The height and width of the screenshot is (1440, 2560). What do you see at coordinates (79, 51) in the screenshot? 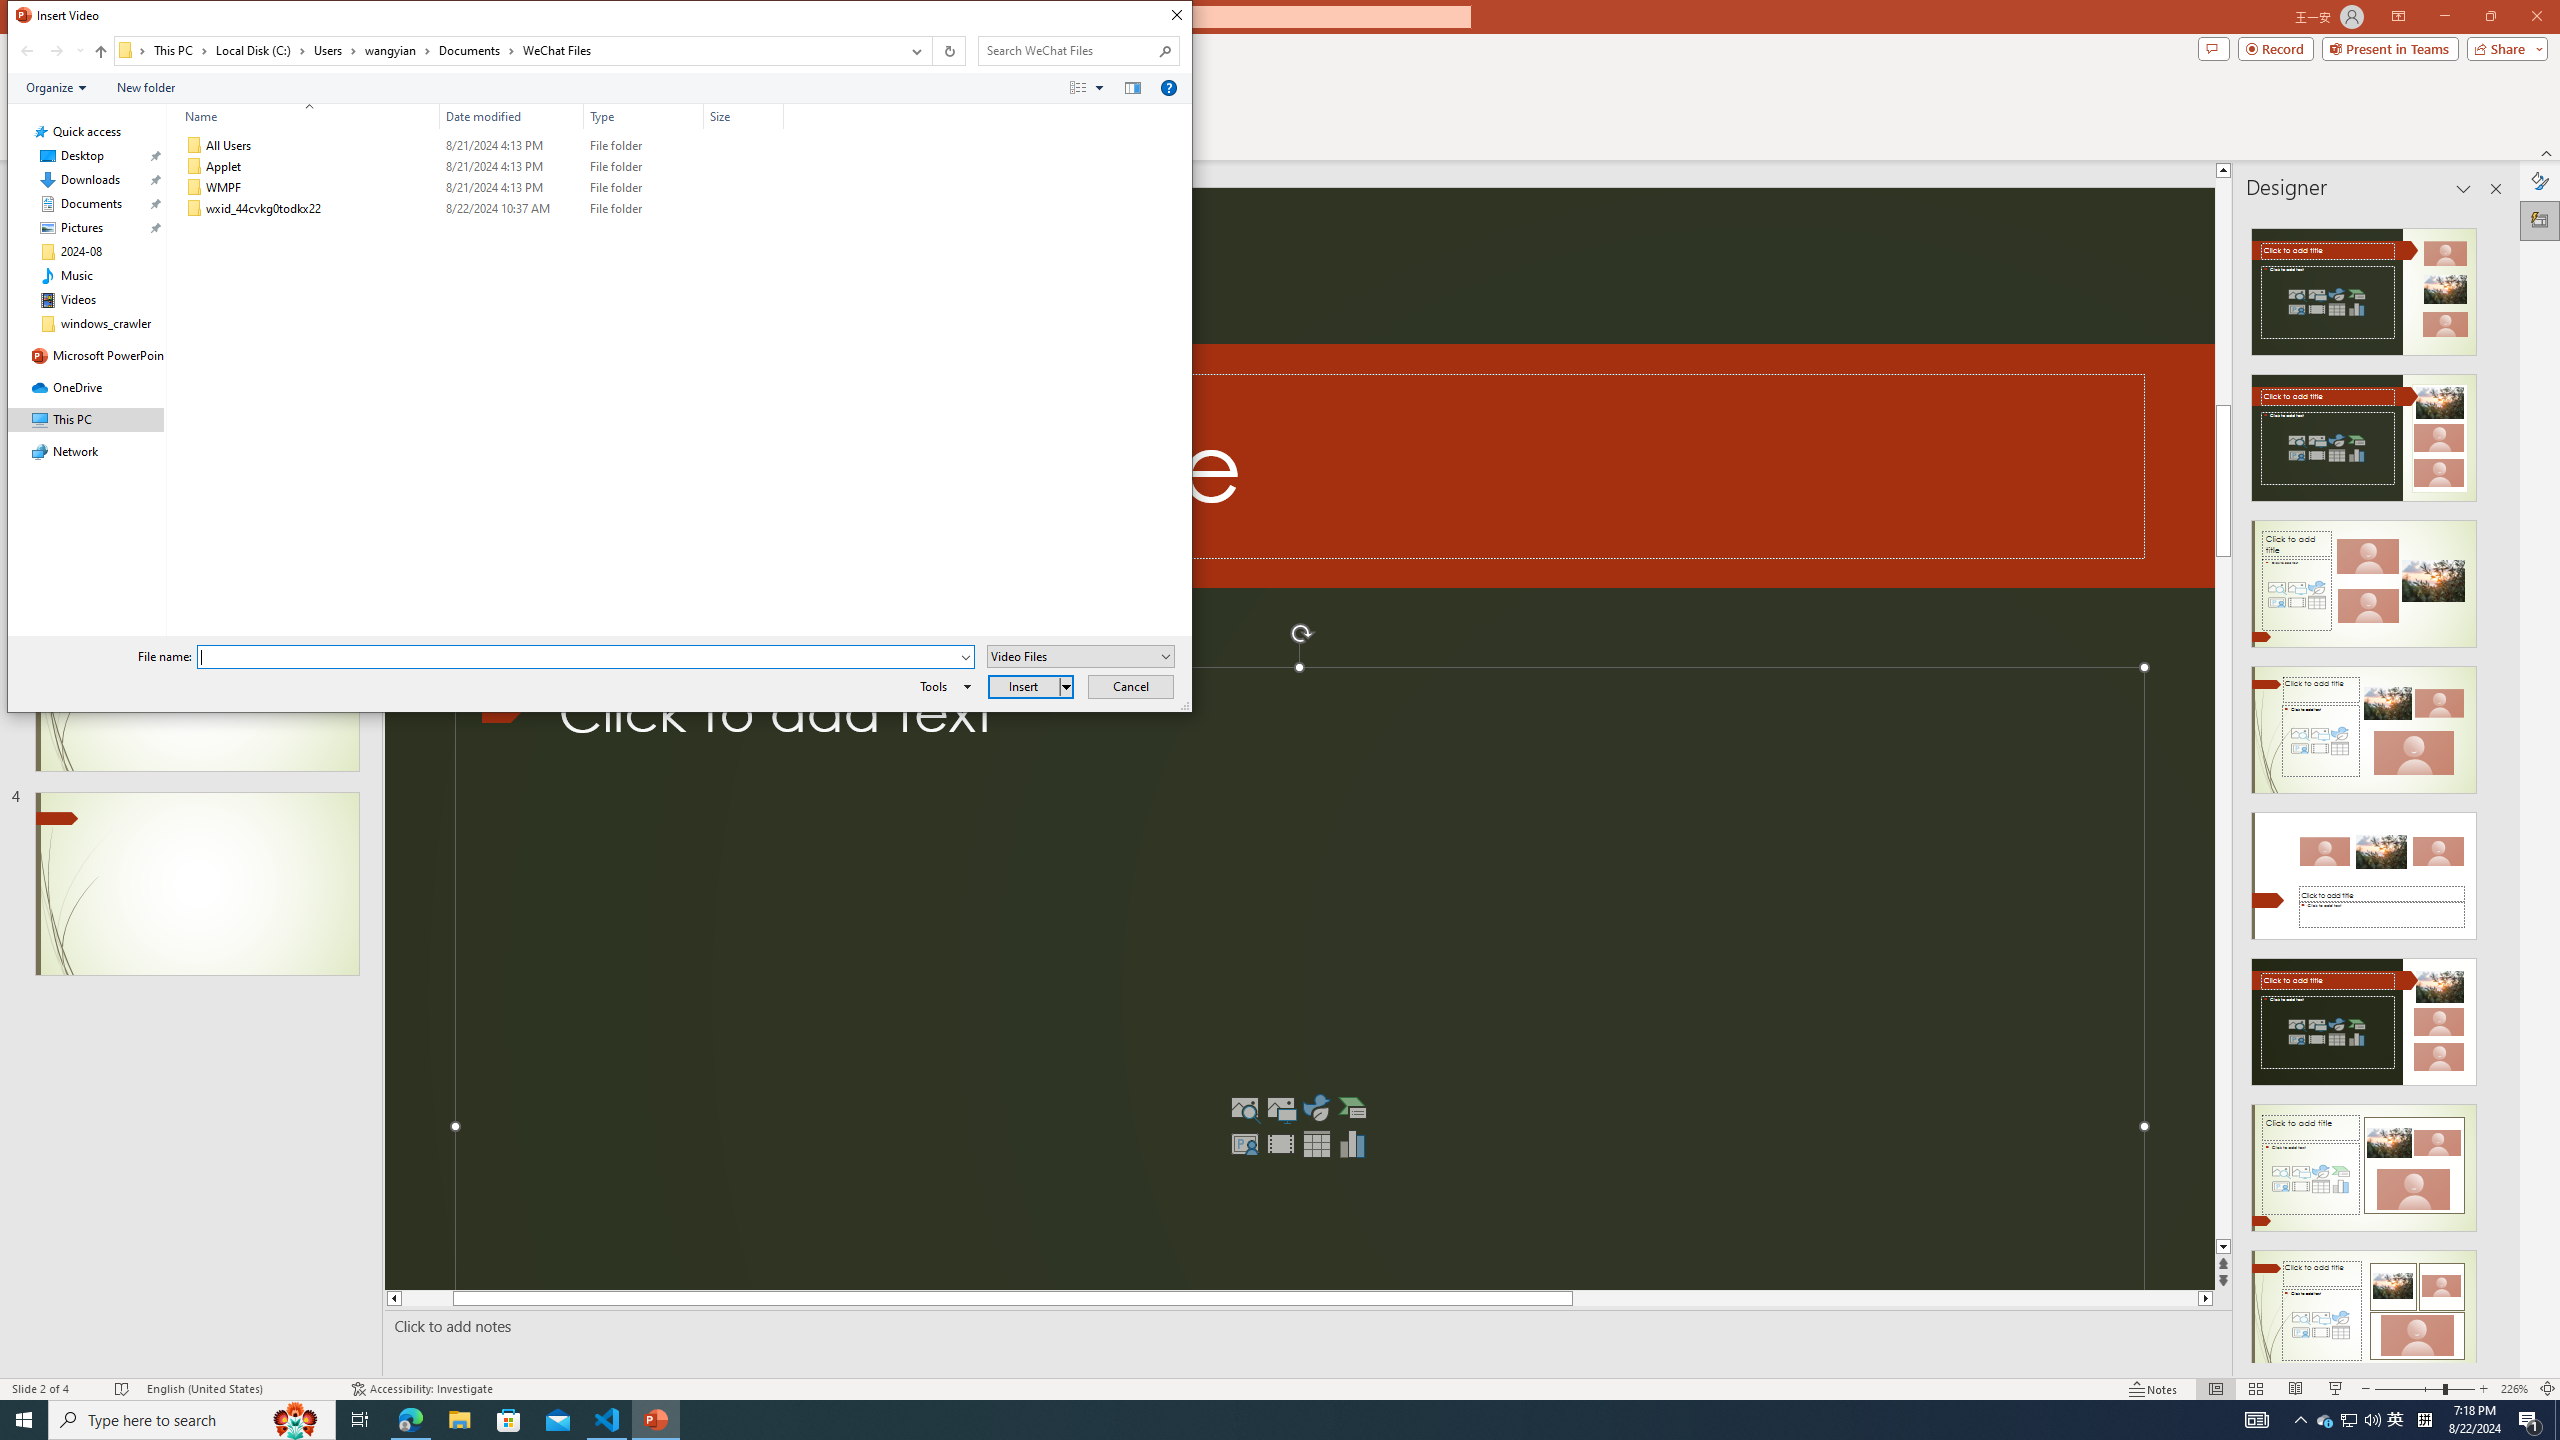
I see `Recent locations` at bounding box center [79, 51].